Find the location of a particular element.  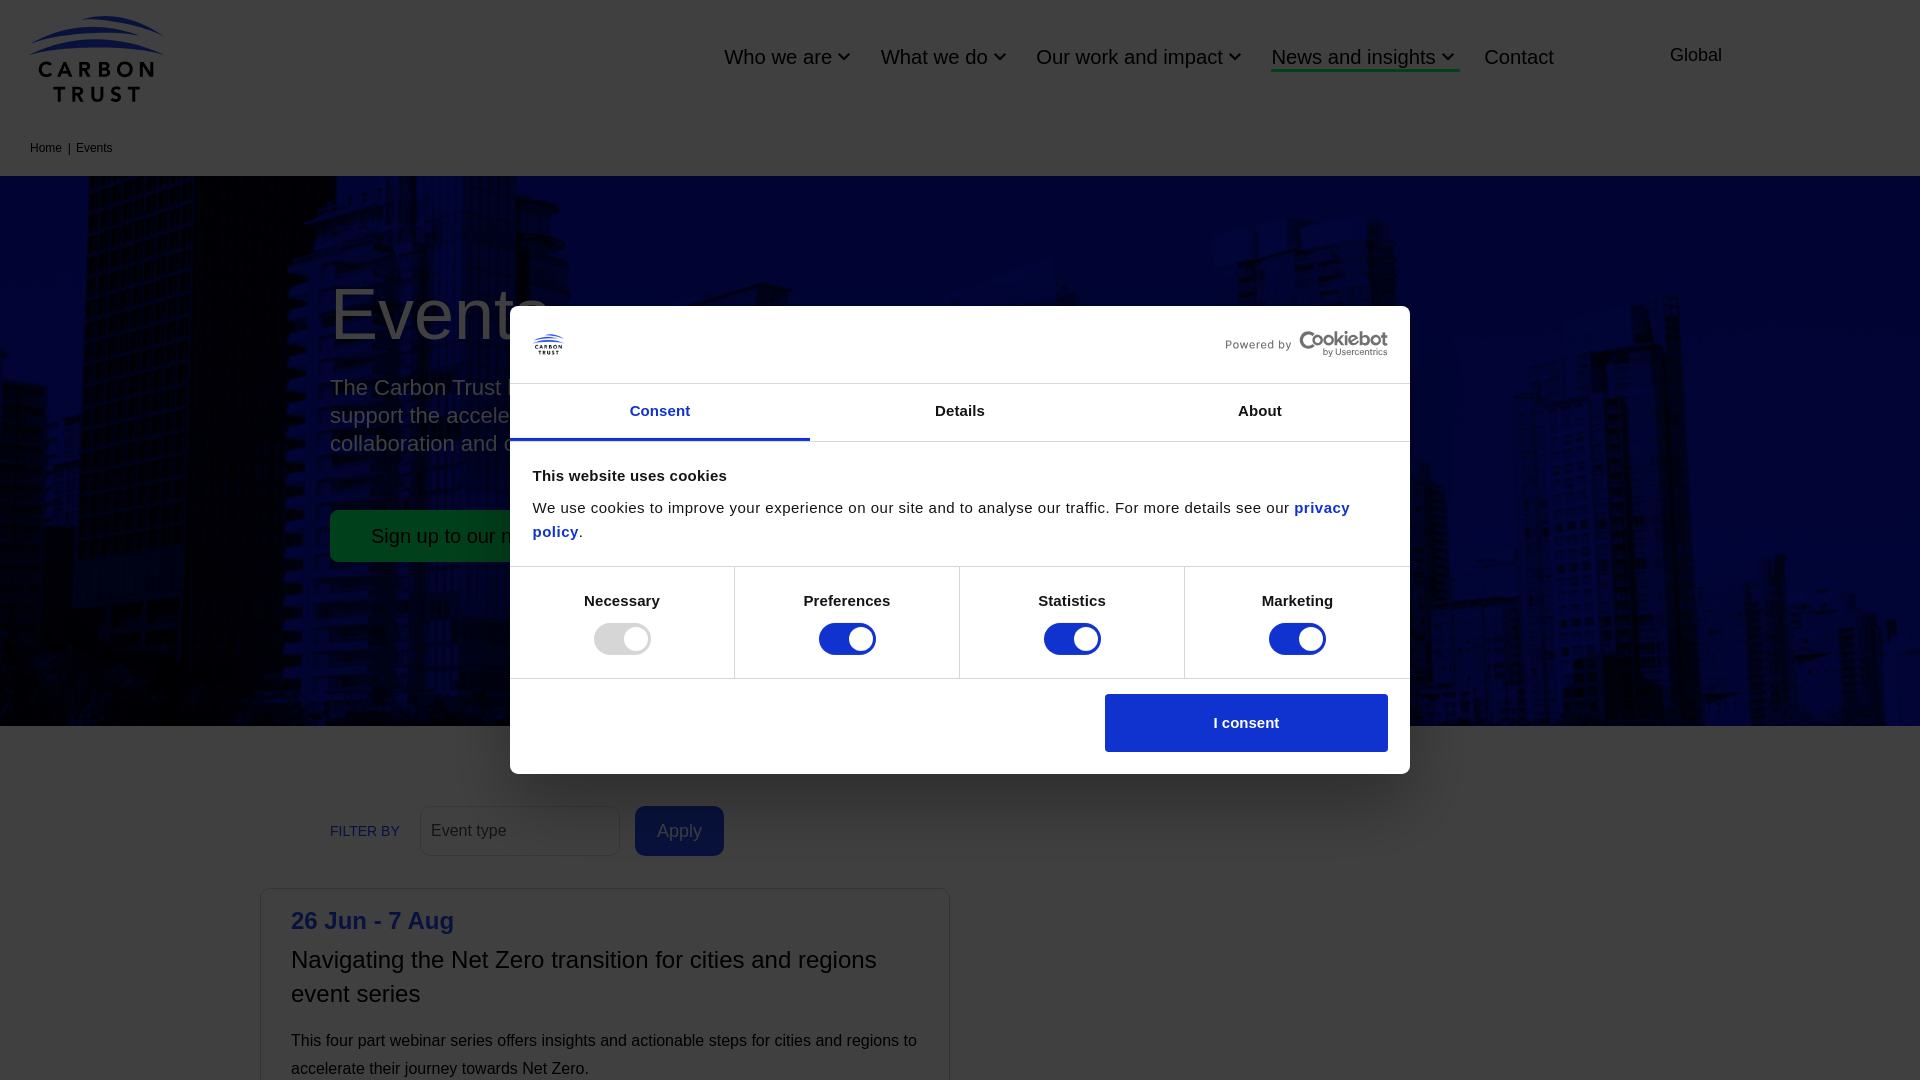

About is located at coordinates (1259, 412).